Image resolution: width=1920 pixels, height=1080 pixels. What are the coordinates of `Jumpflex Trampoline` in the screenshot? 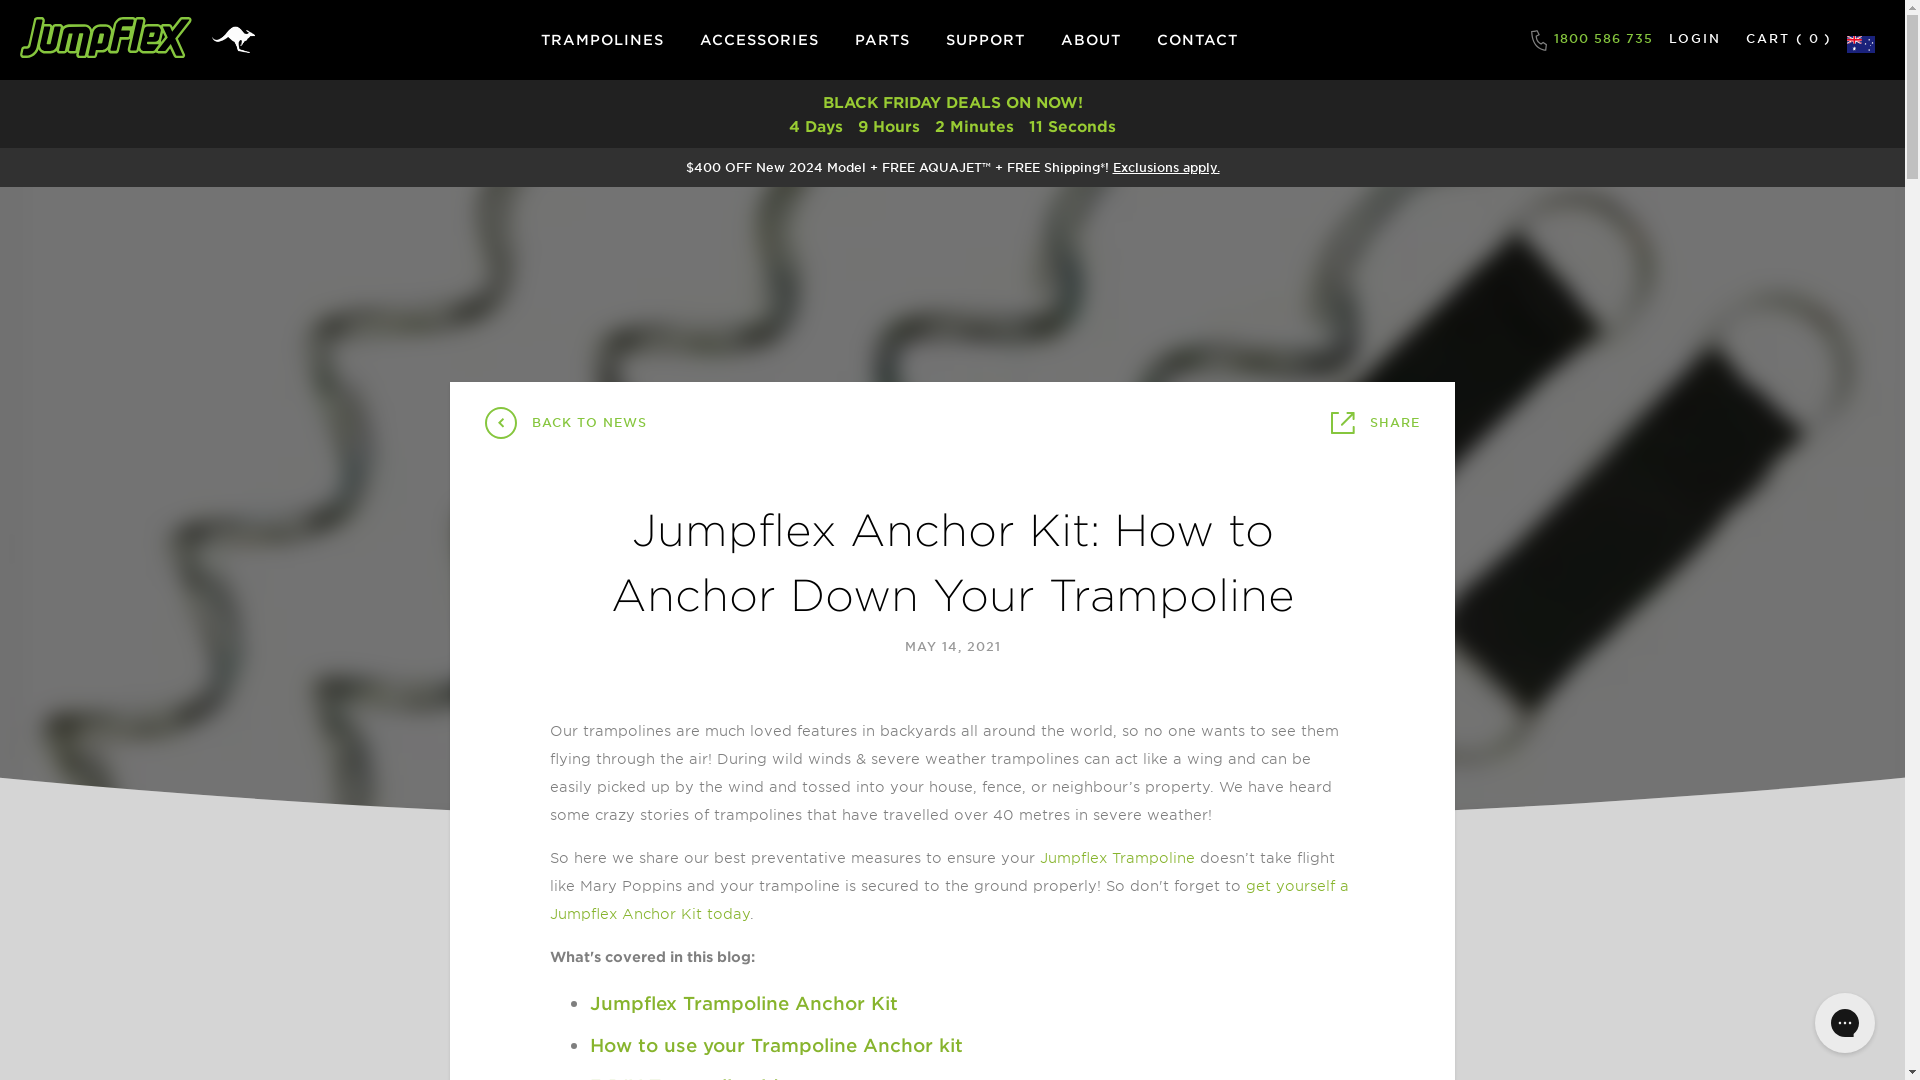 It's located at (1118, 858).